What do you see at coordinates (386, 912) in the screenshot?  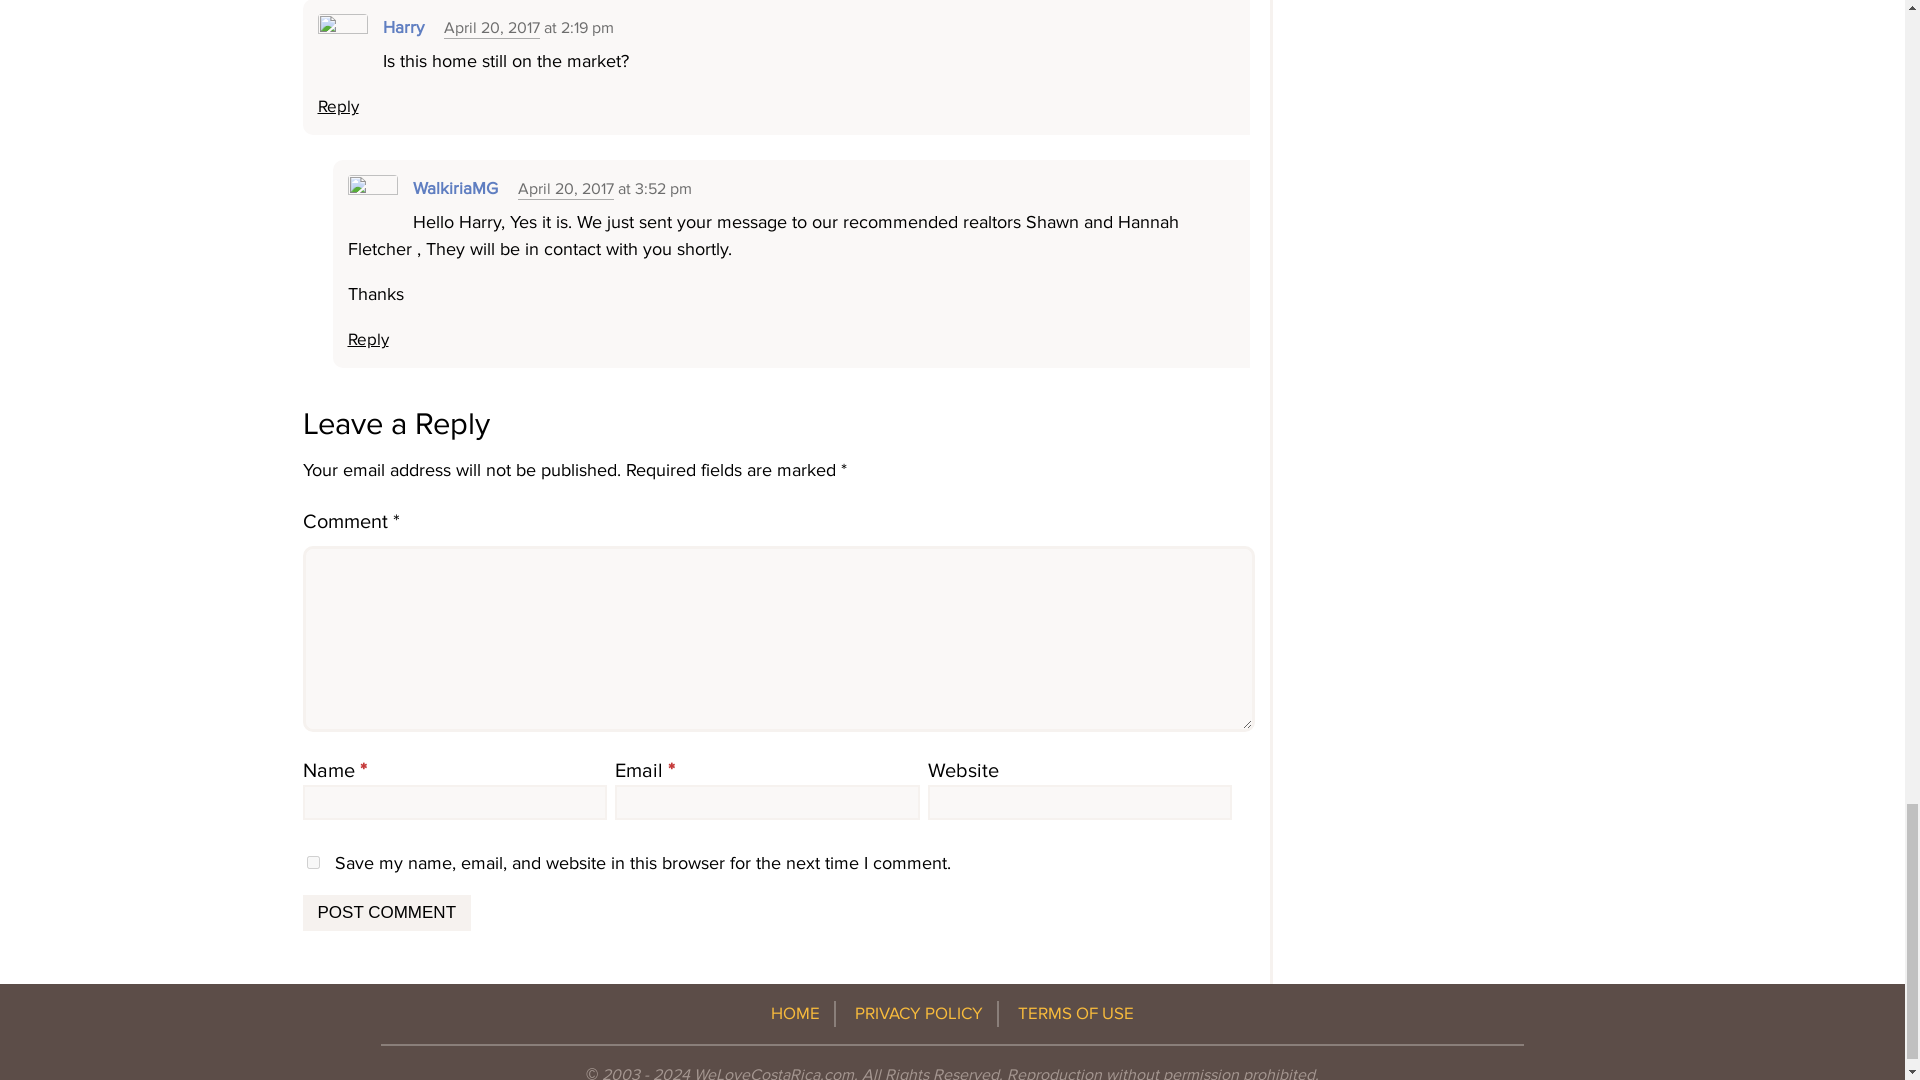 I see `Post Comment` at bounding box center [386, 912].